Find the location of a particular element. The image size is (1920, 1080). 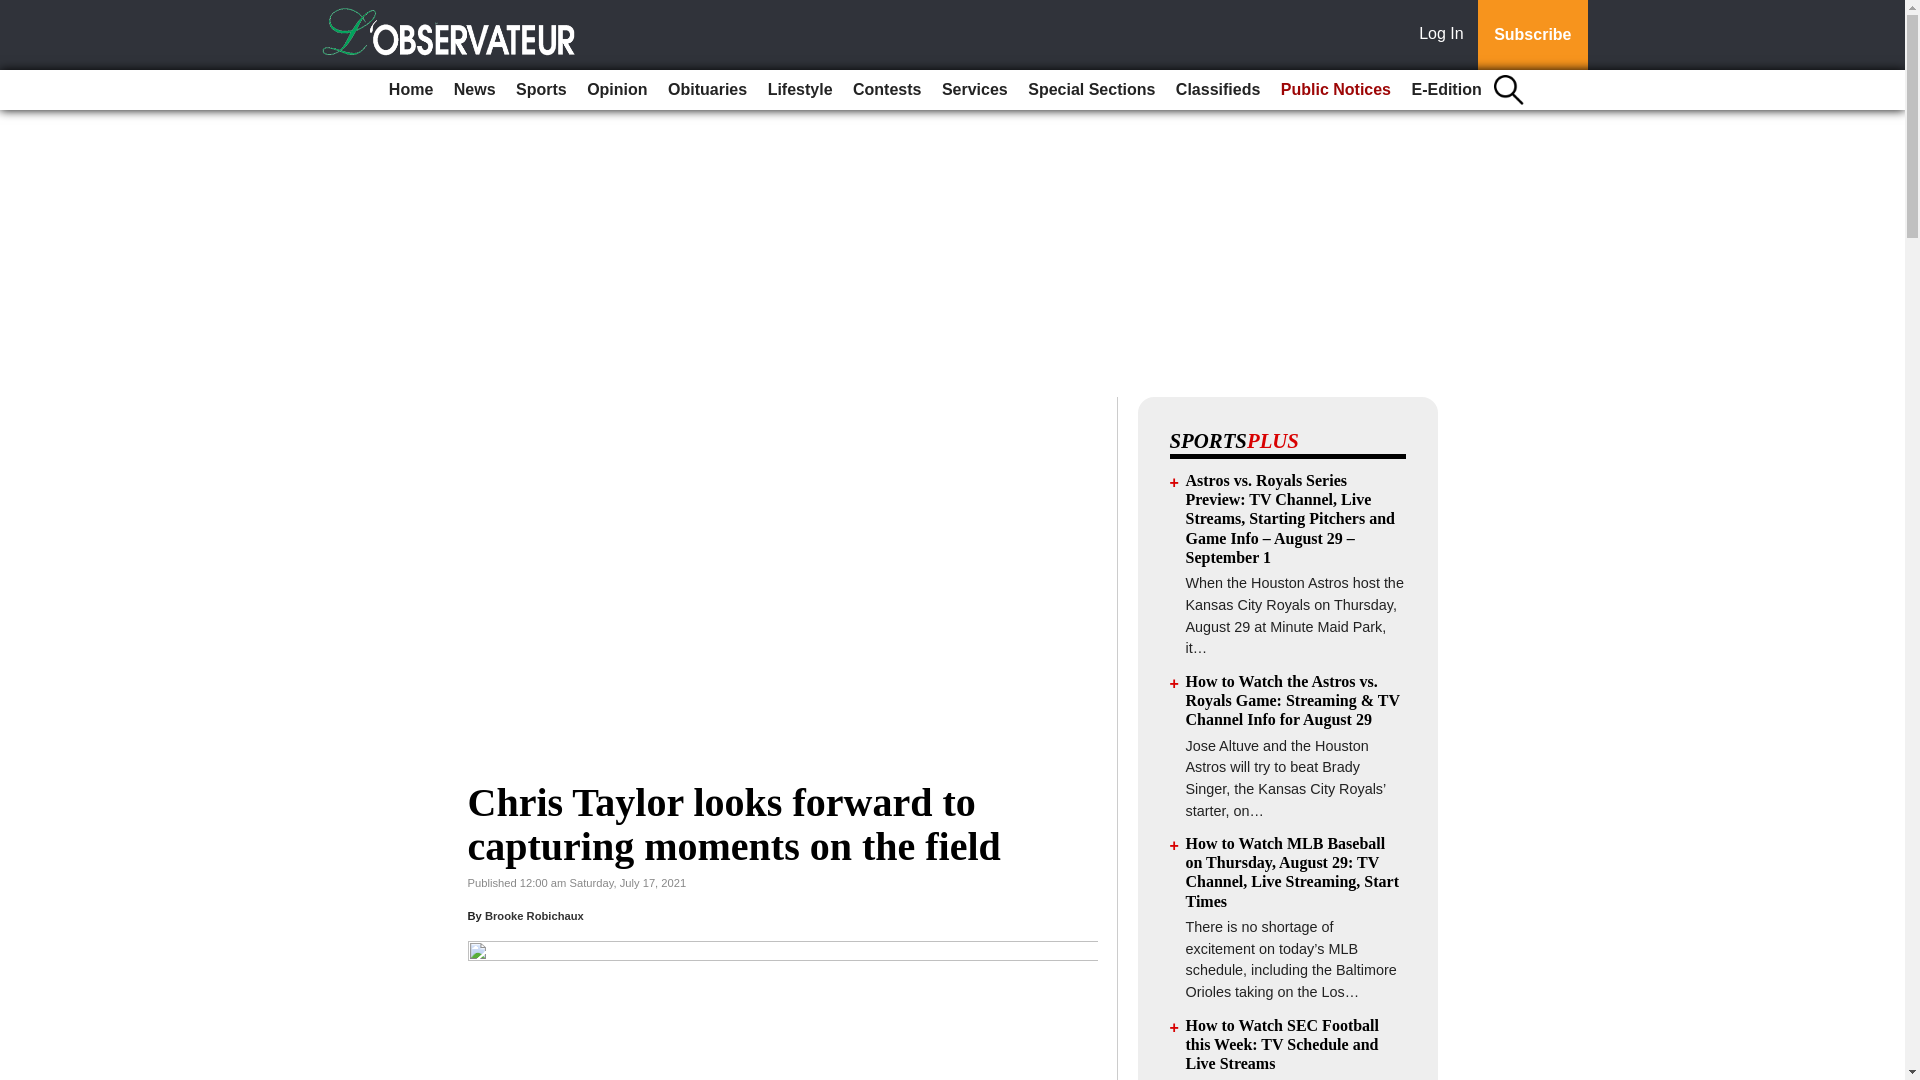

Subscribe is located at coordinates (1532, 35).